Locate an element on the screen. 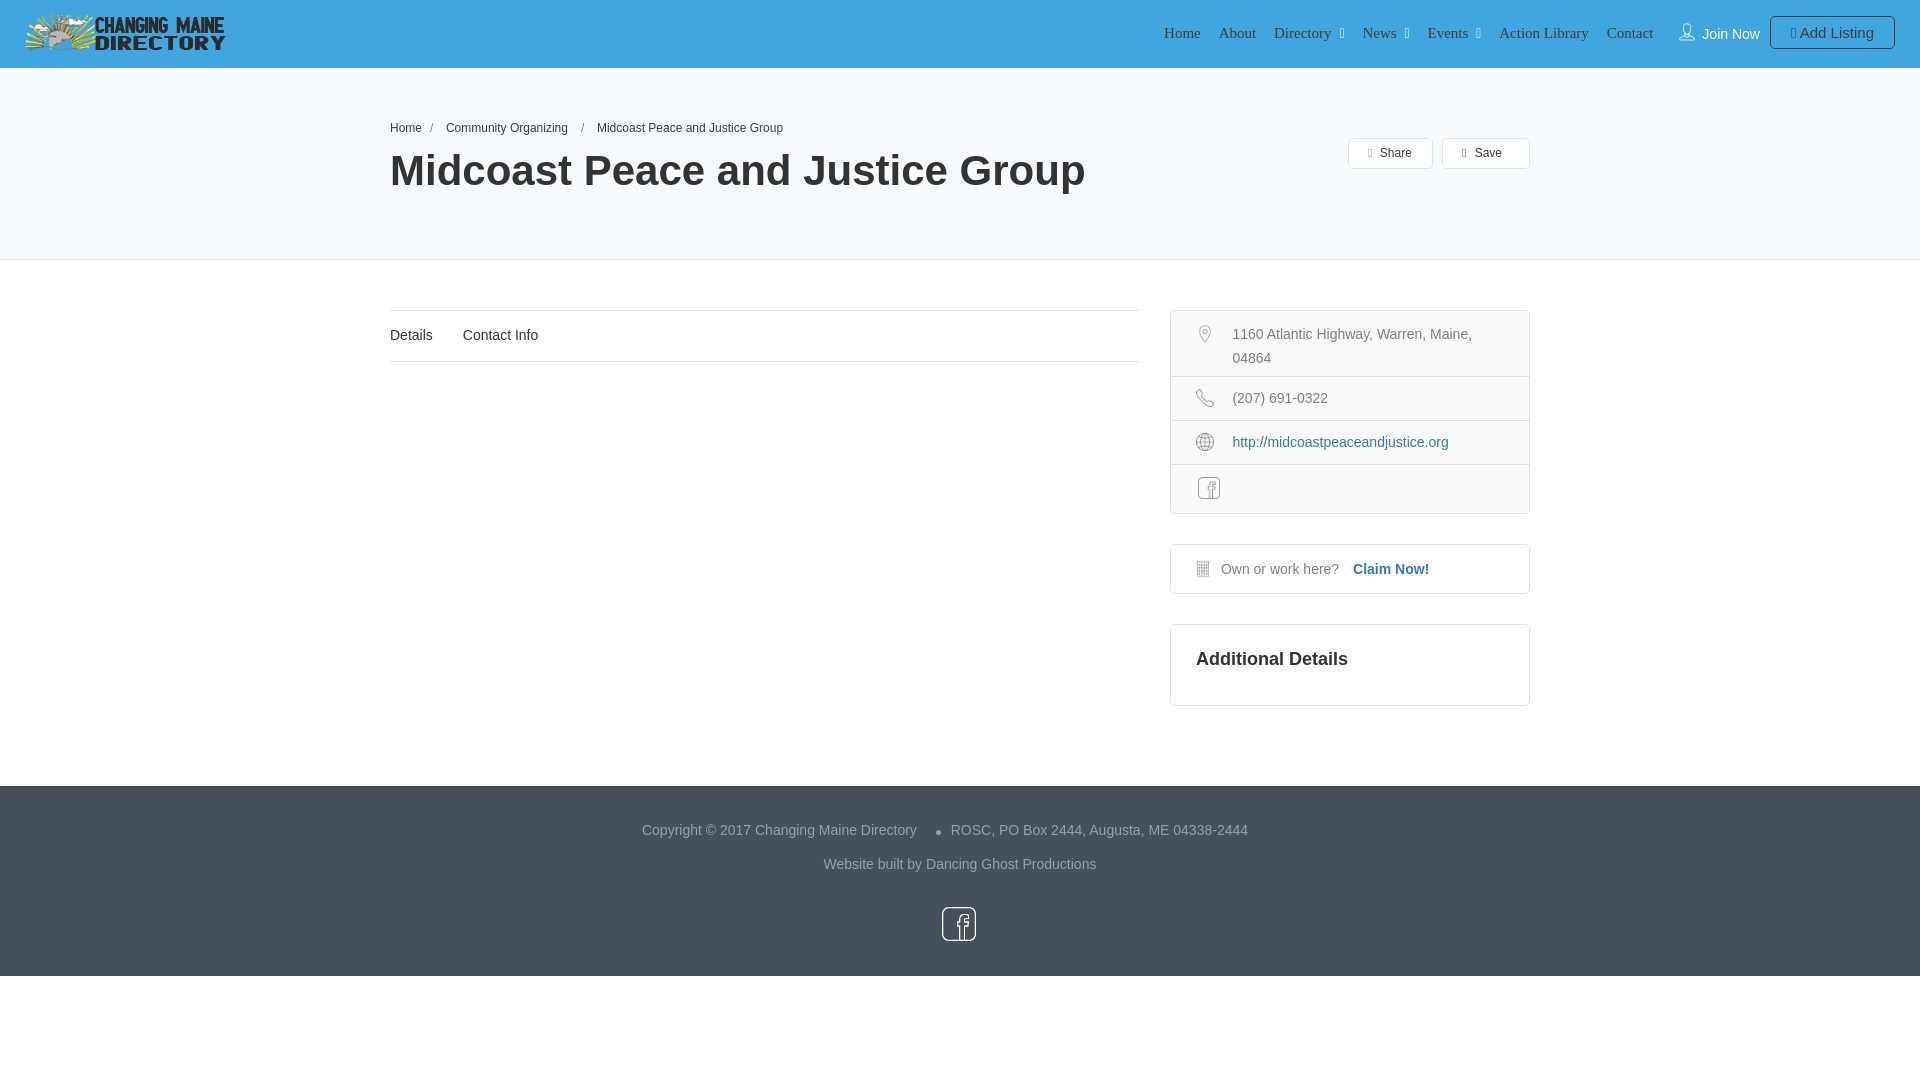  Add Listing is located at coordinates (1832, 32).